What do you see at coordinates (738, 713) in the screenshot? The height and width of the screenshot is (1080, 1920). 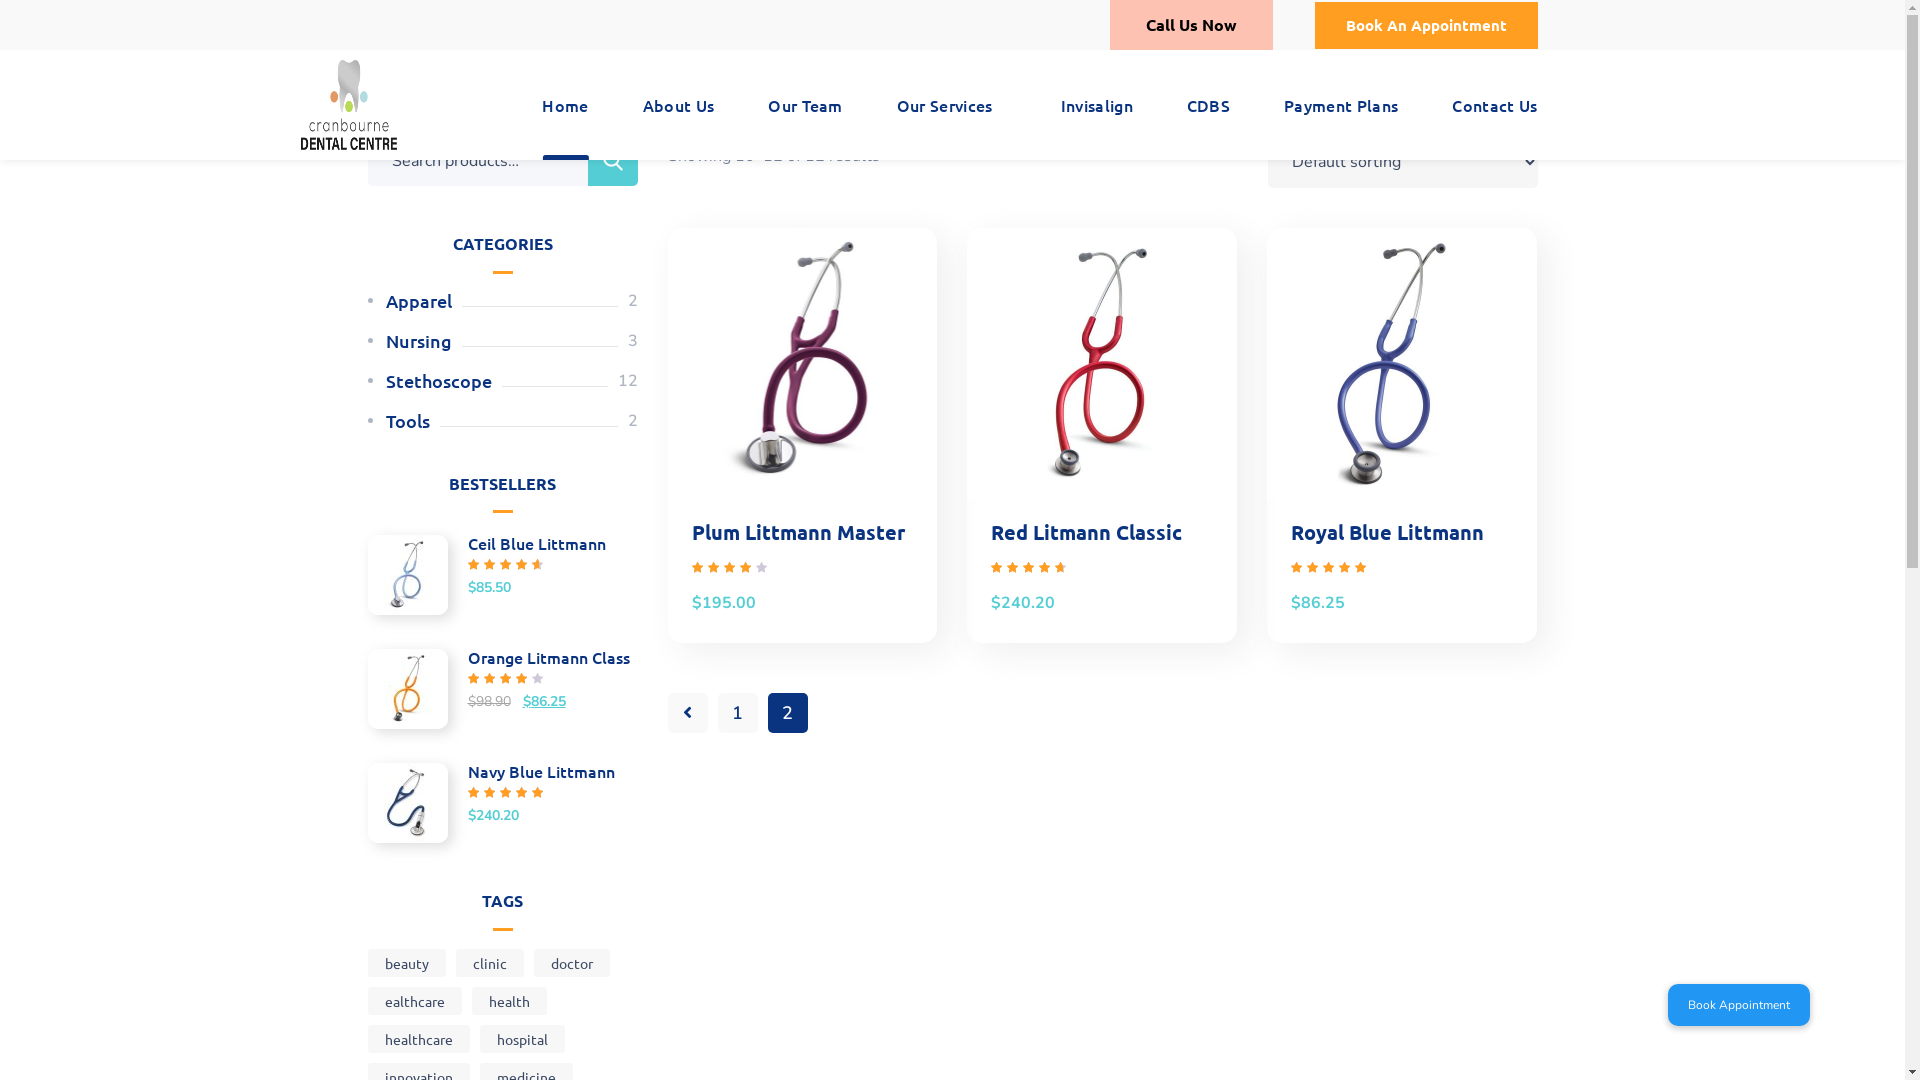 I see `1` at bounding box center [738, 713].